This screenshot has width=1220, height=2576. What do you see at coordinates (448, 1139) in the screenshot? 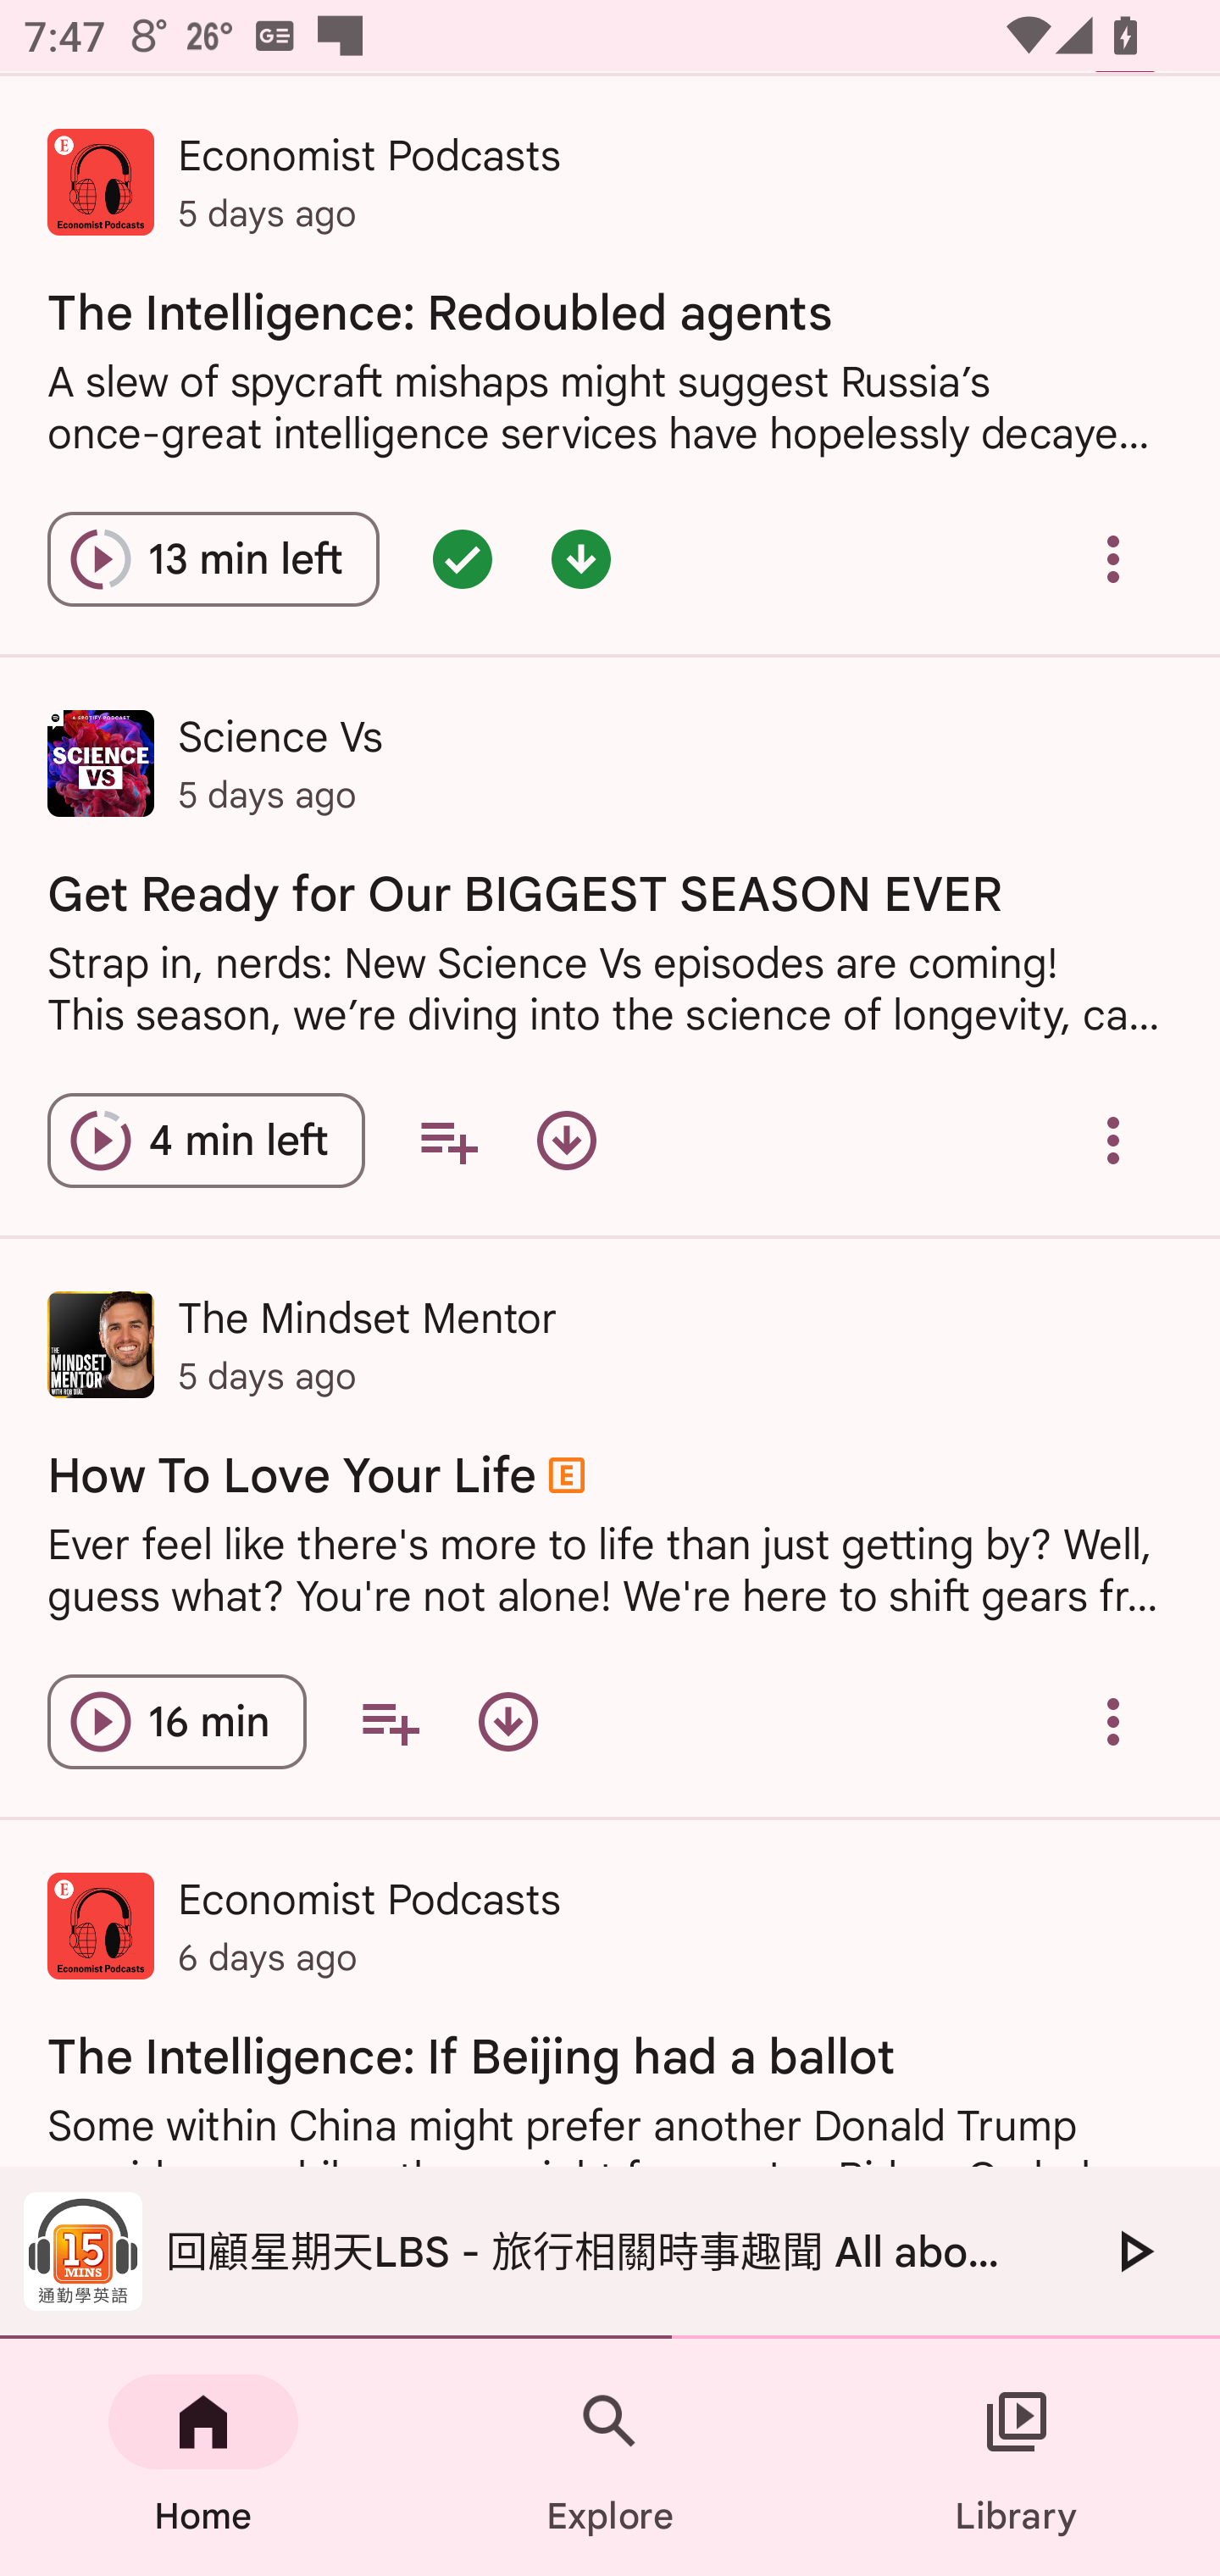
I see `Add to your queue` at bounding box center [448, 1139].